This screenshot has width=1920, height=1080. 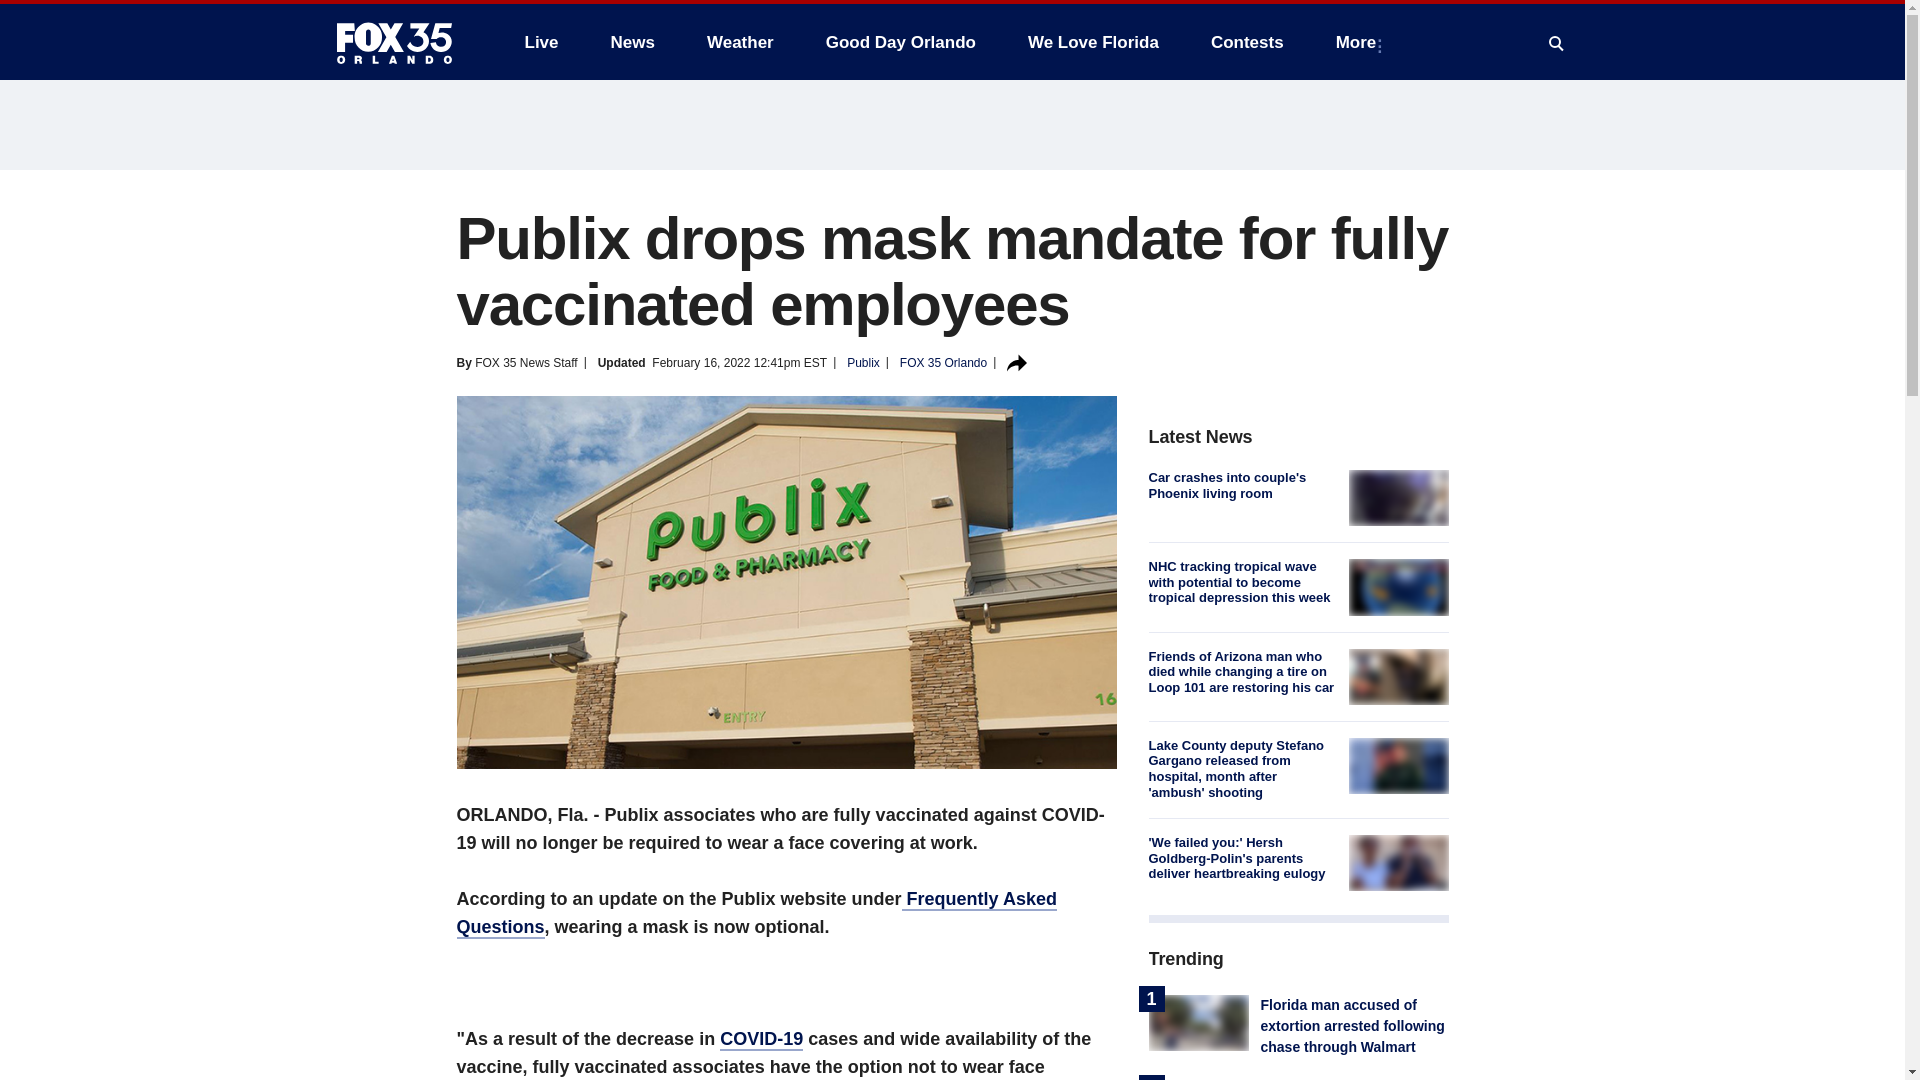 What do you see at coordinates (1246, 42) in the screenshot?
I see `Contests` at bounding box center [1246, 42].